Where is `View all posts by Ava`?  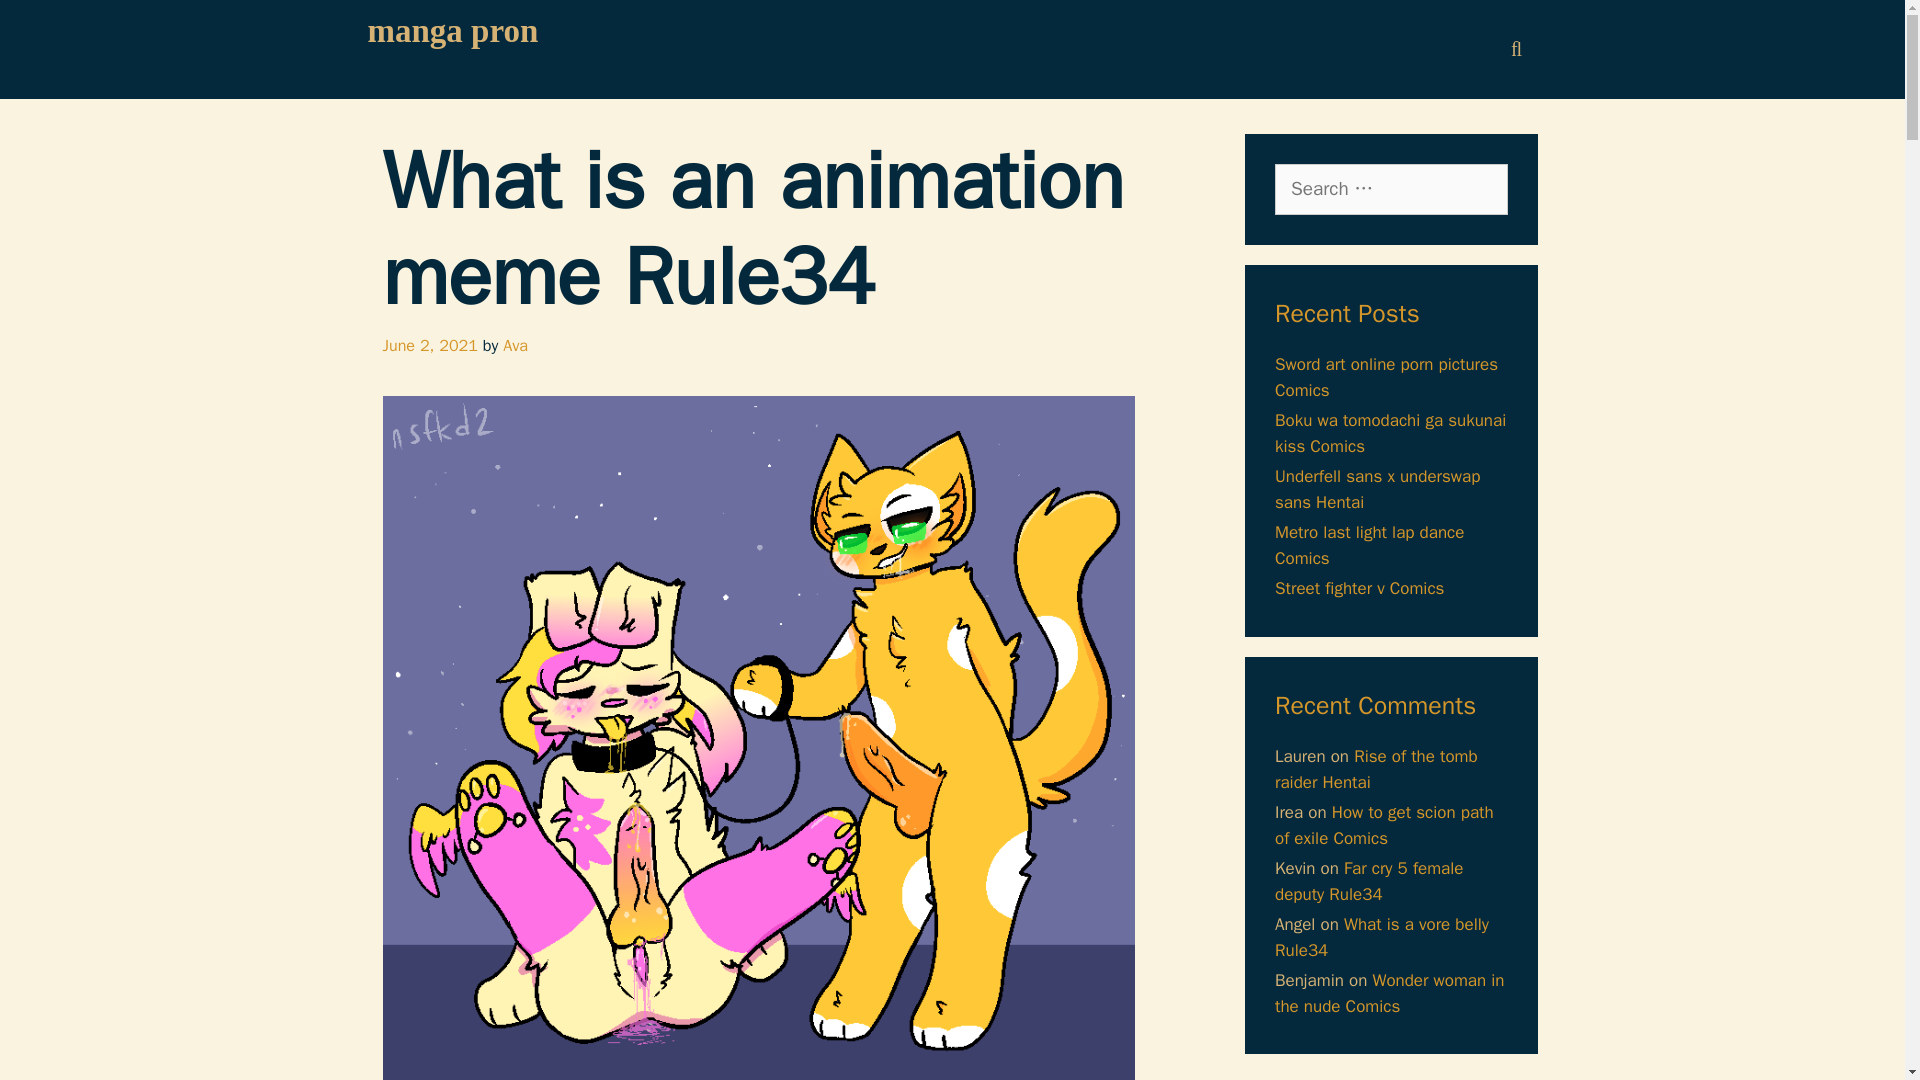 View all posts by Ava is located at coordinates (516, 345).